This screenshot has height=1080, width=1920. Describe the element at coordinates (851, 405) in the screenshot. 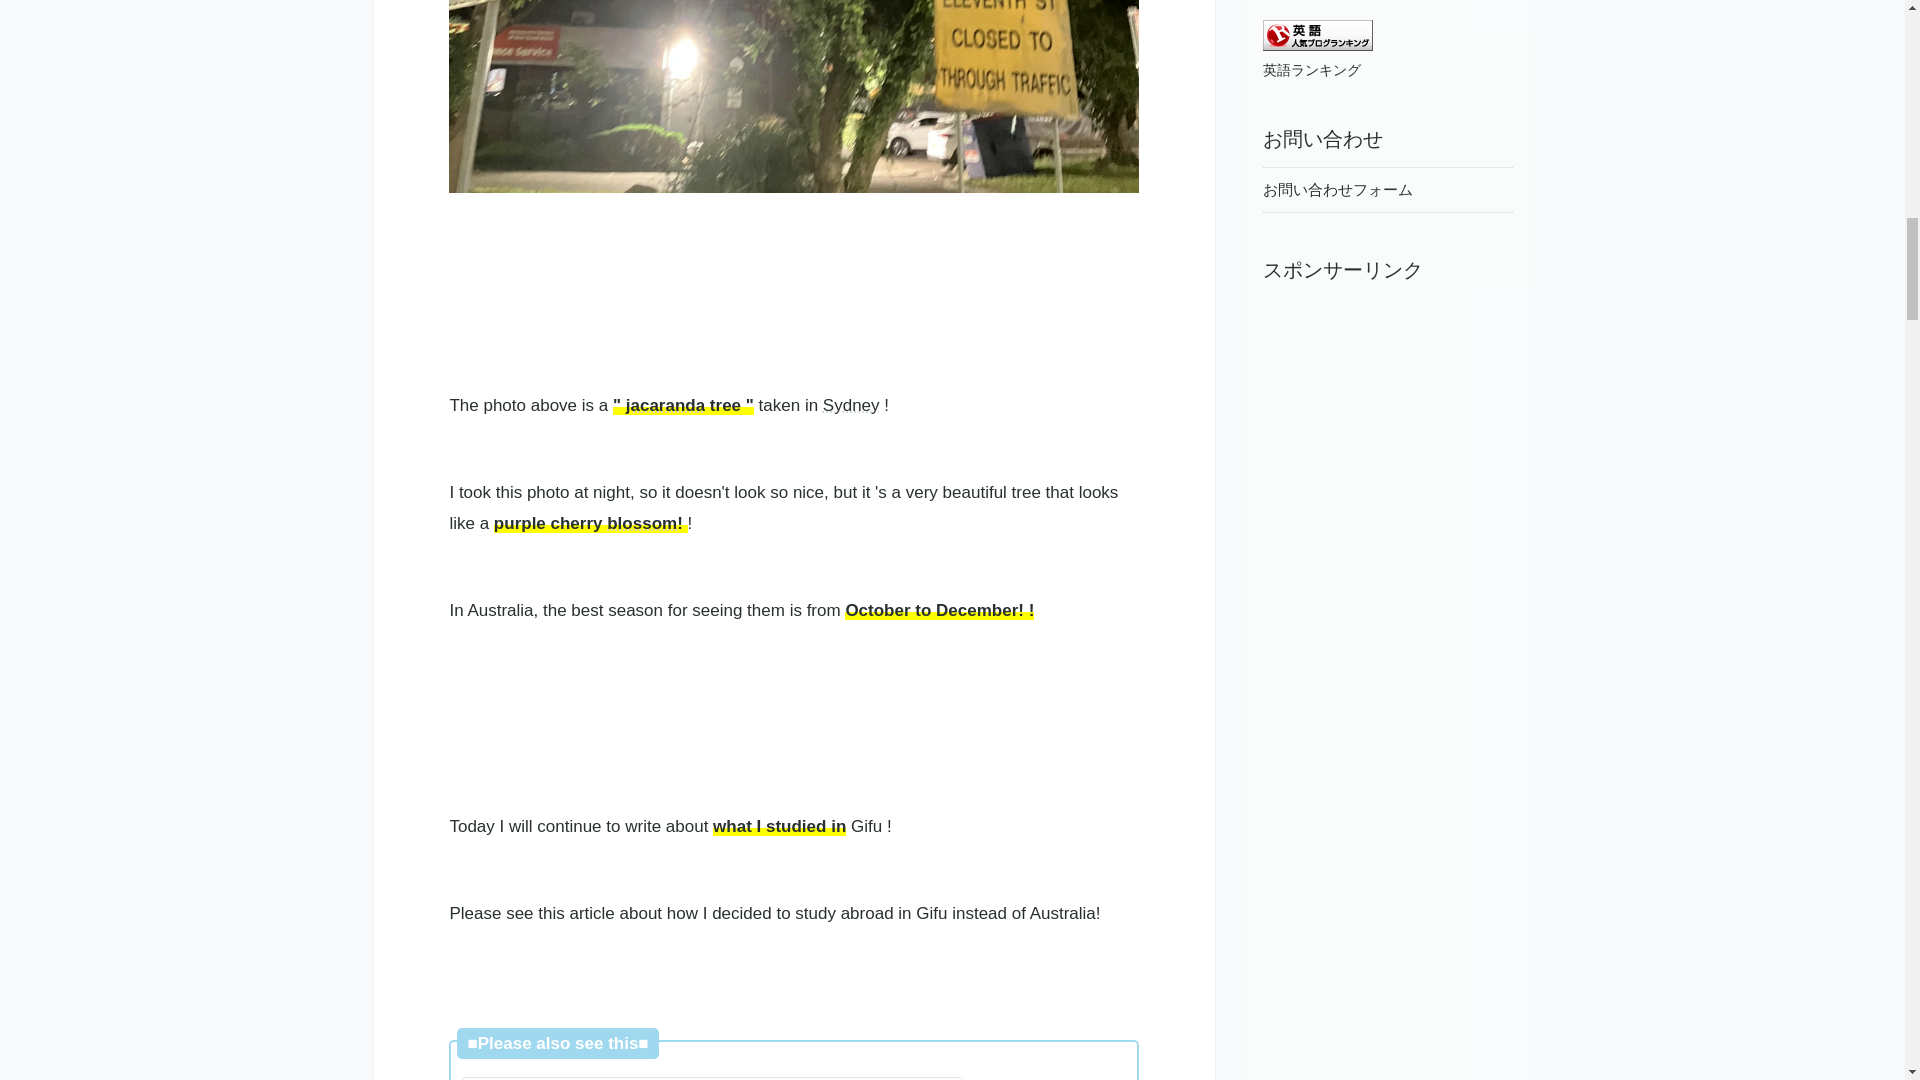

I see `Sydney` at that location.